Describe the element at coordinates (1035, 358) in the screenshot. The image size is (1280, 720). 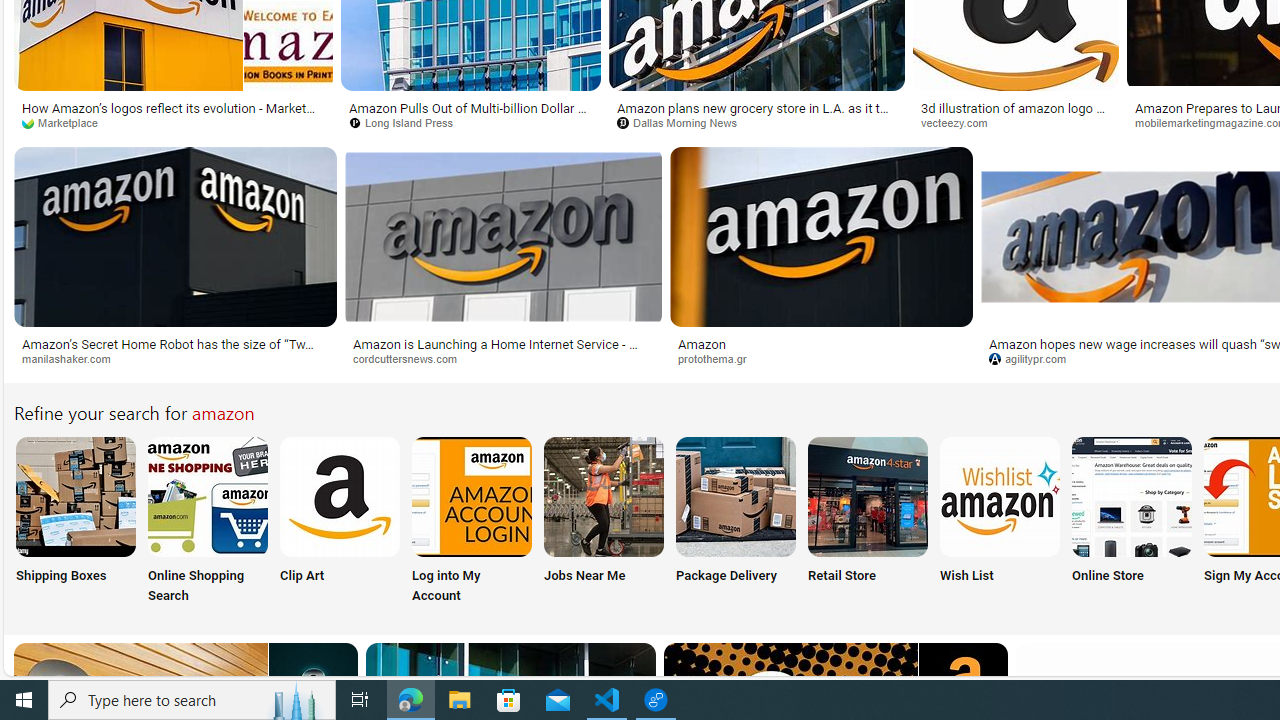
I see `agilitypr.com` at that location.